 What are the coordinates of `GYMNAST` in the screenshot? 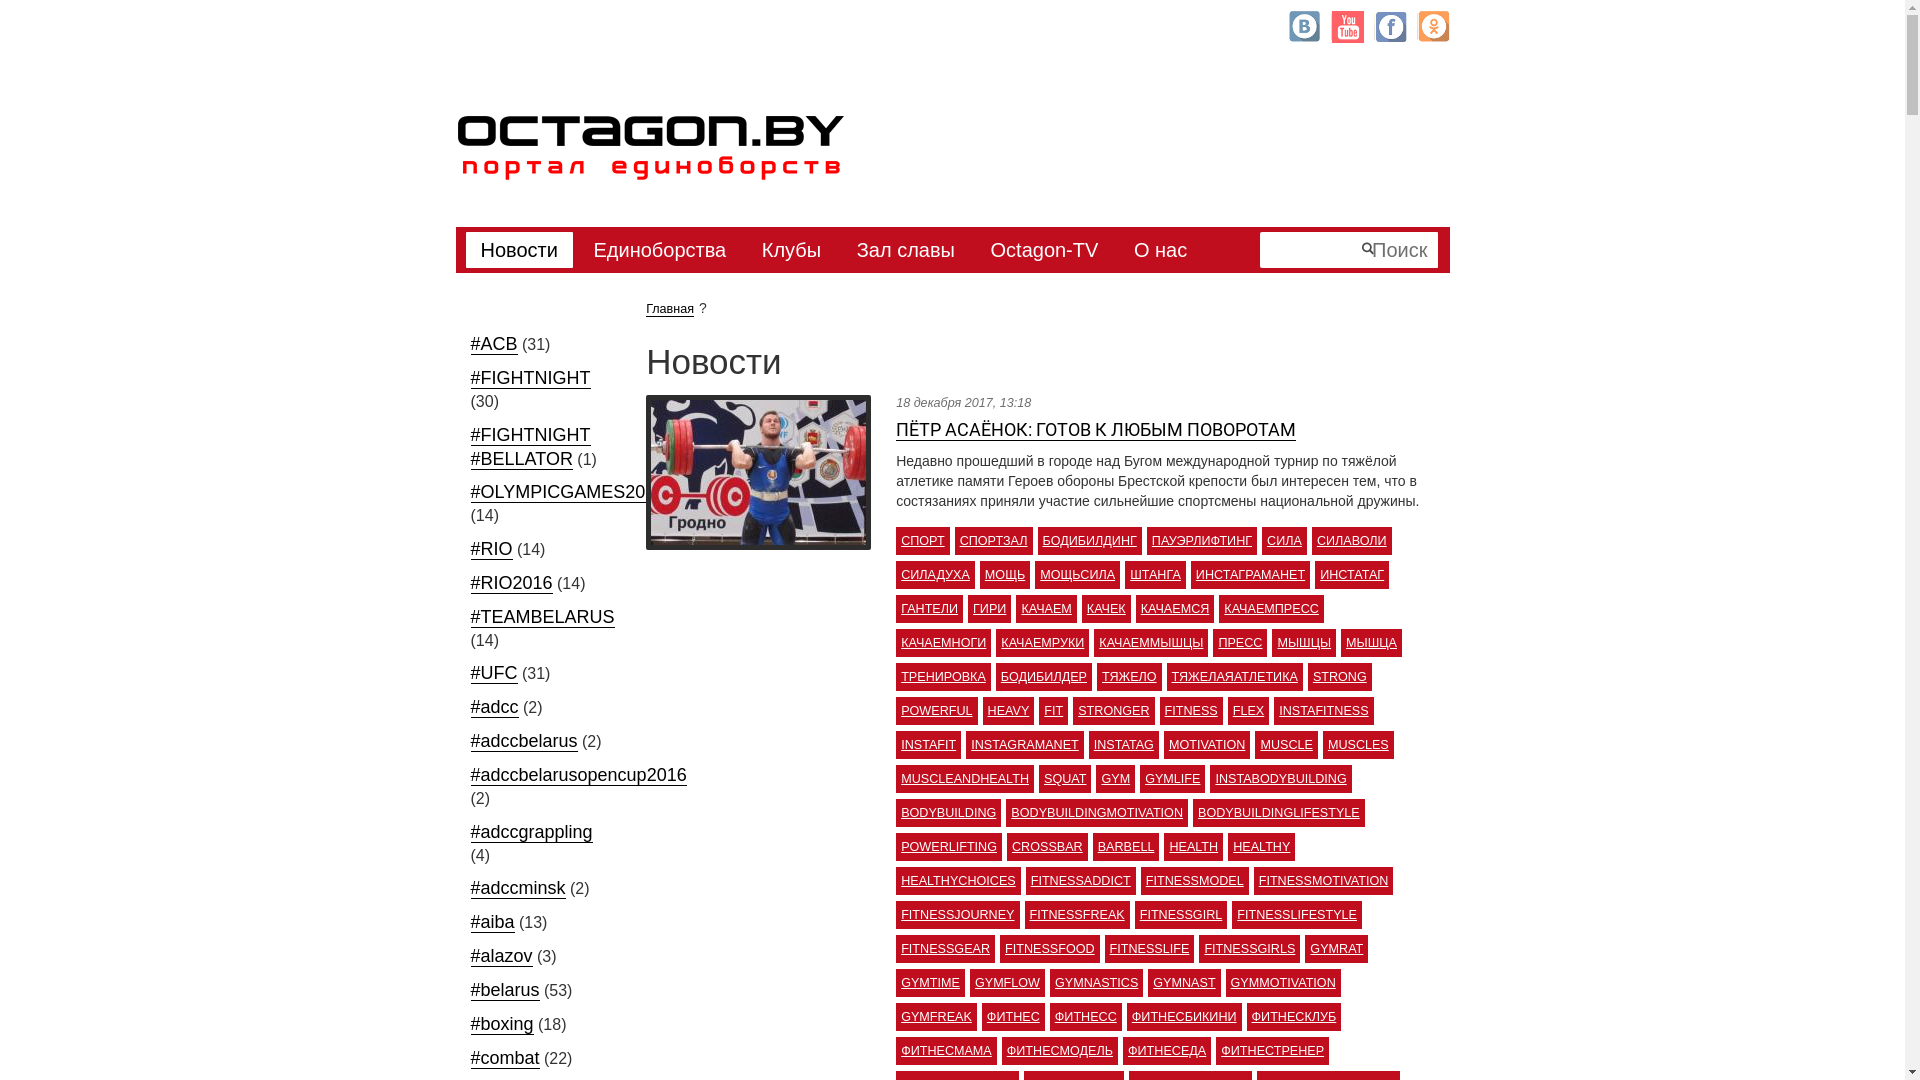 It's located at (1184, 983).